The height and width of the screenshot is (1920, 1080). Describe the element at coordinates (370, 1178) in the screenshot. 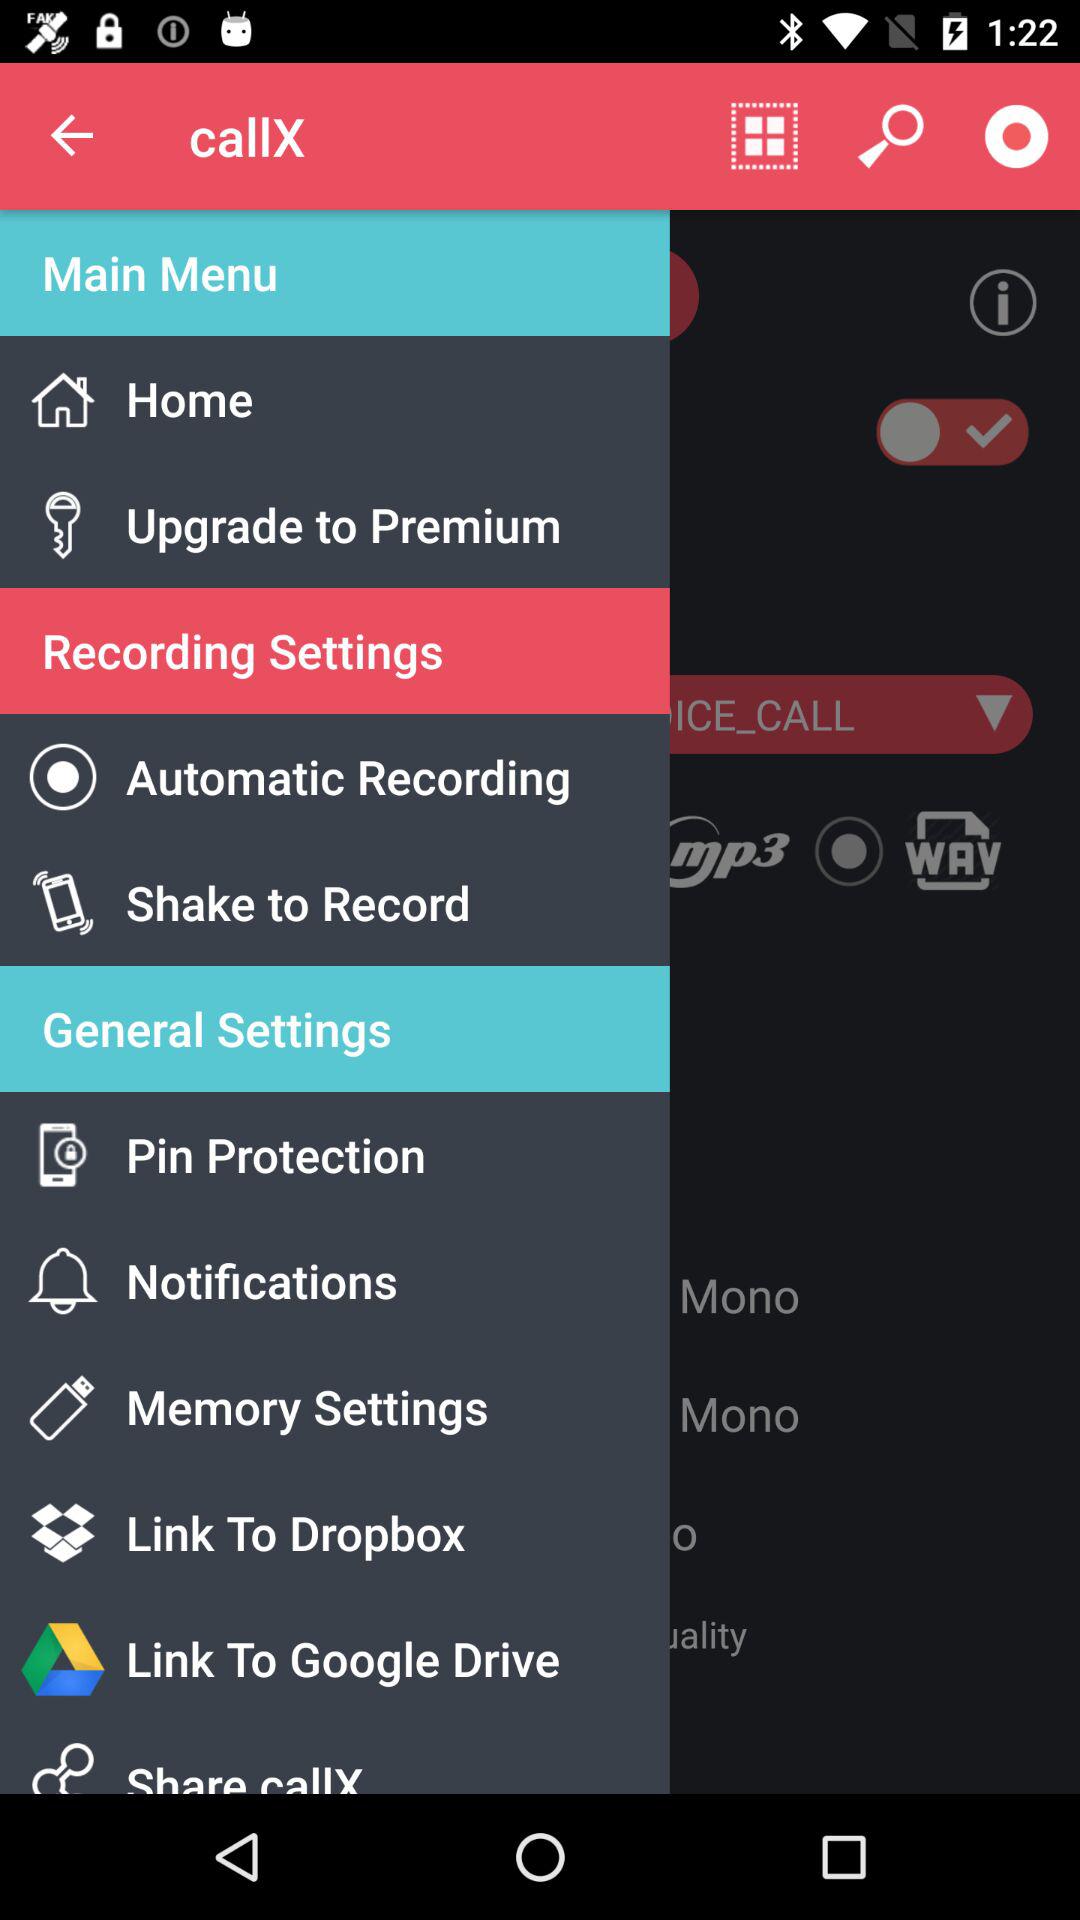

I see `click the button pin protection on the web page` at that location.